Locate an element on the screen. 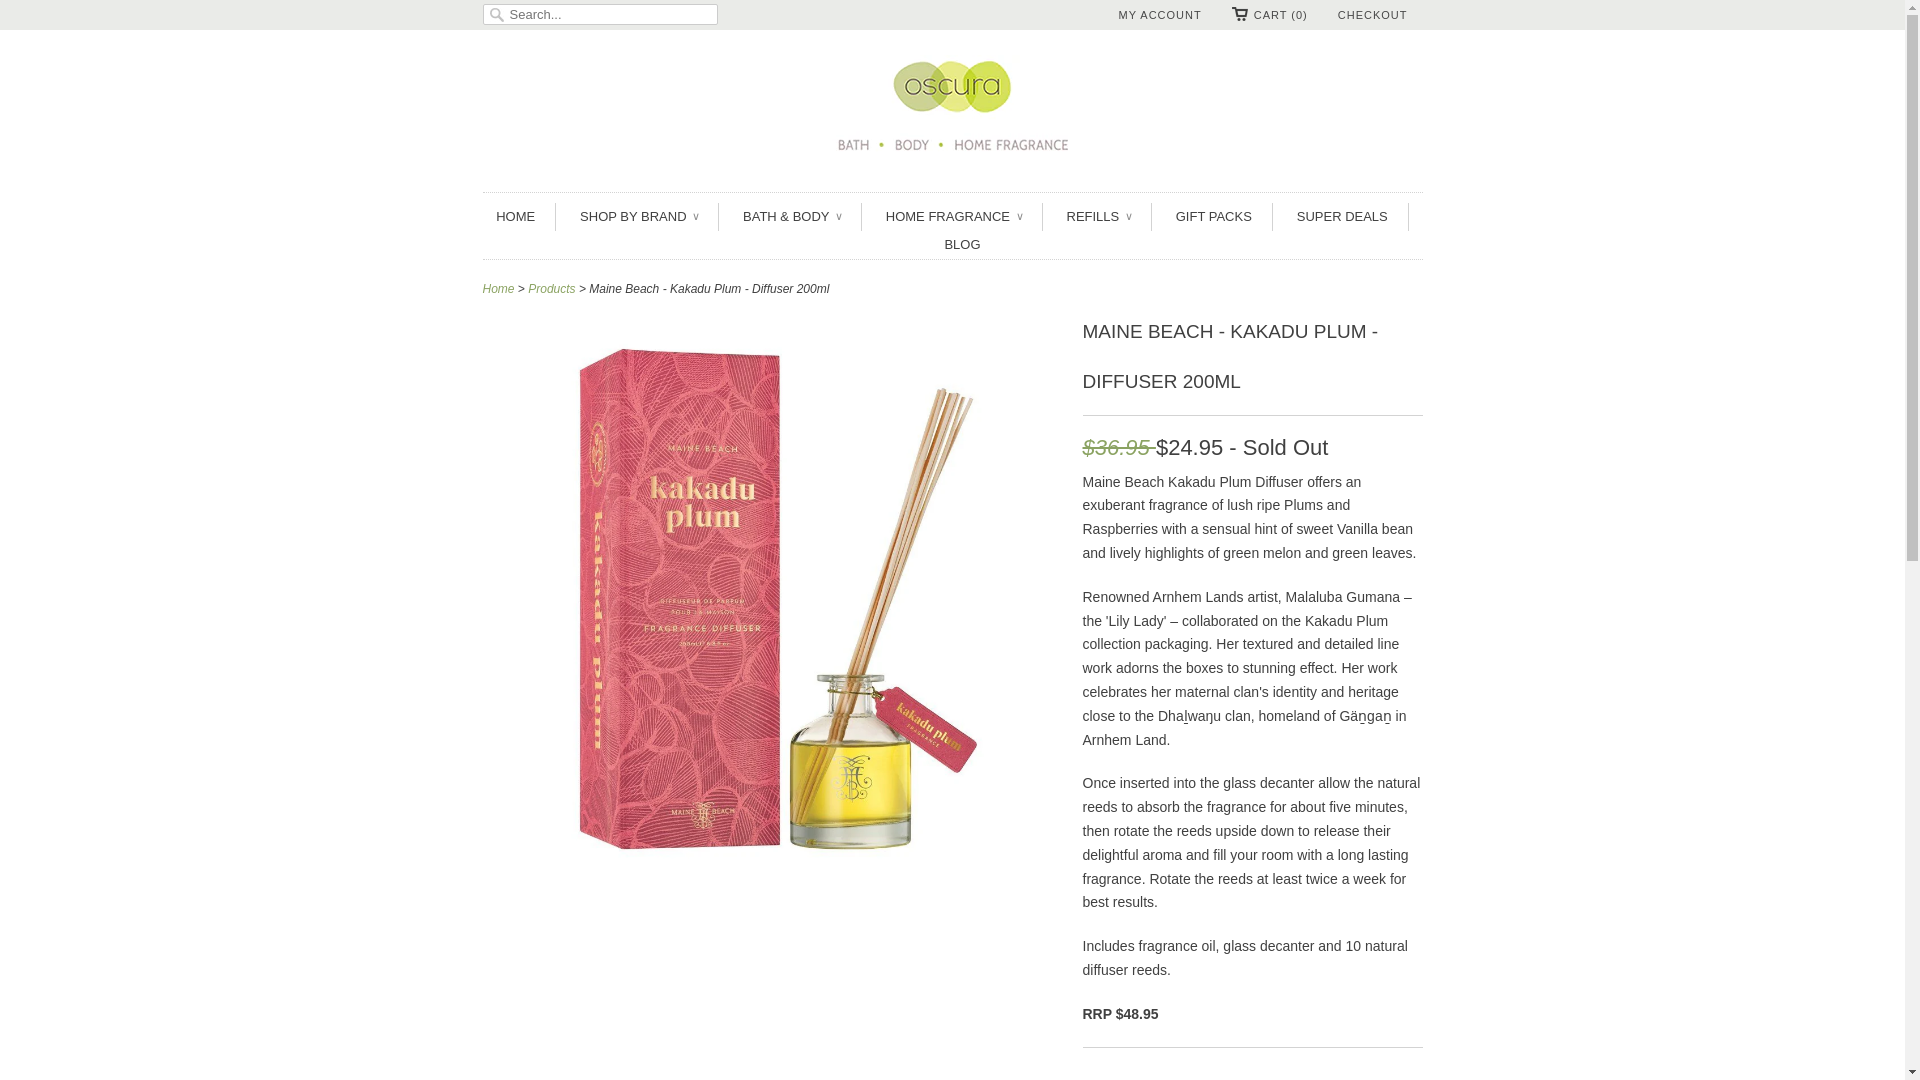  Shopping Cart is located at coordinates (1270, 15).